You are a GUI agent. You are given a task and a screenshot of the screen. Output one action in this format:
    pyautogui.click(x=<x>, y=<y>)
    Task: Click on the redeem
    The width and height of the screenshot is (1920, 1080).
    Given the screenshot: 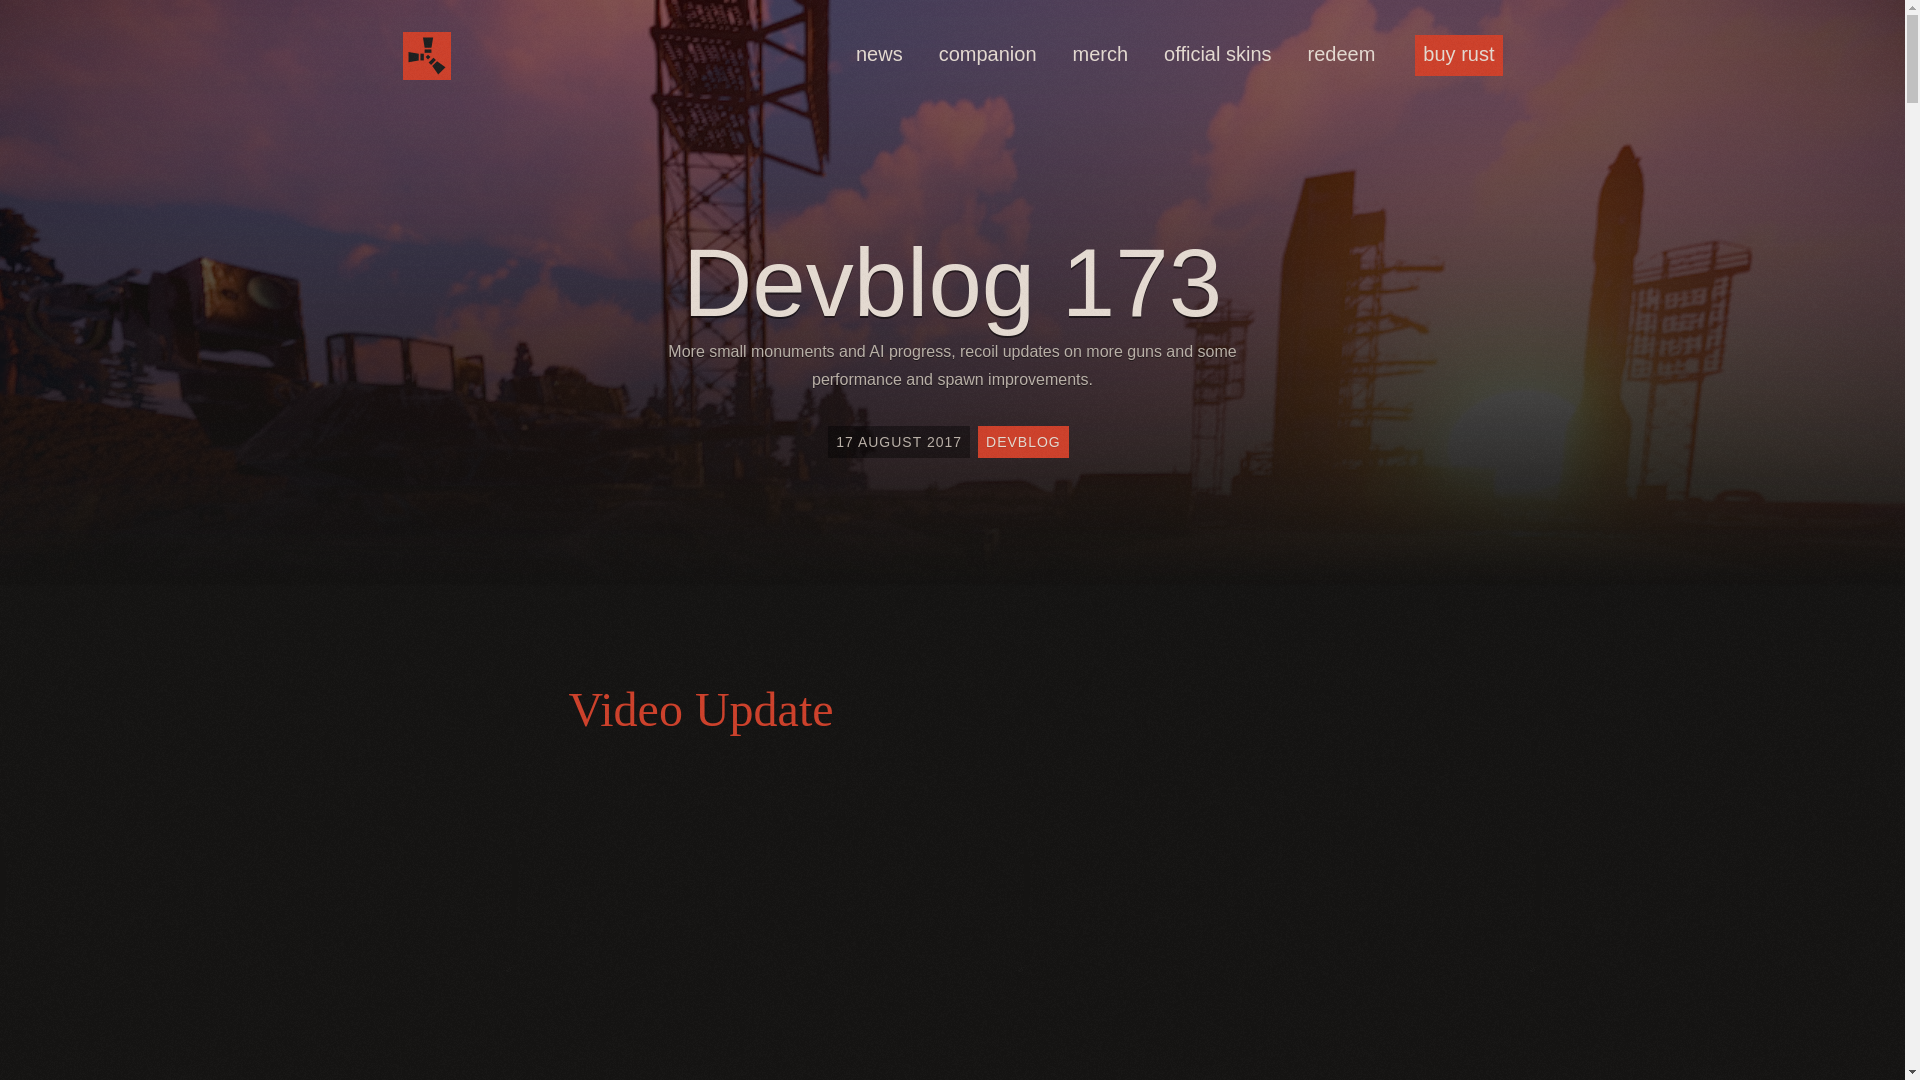 What is the action you would take?
    pyautogui.click(x=1342, y=54)
    